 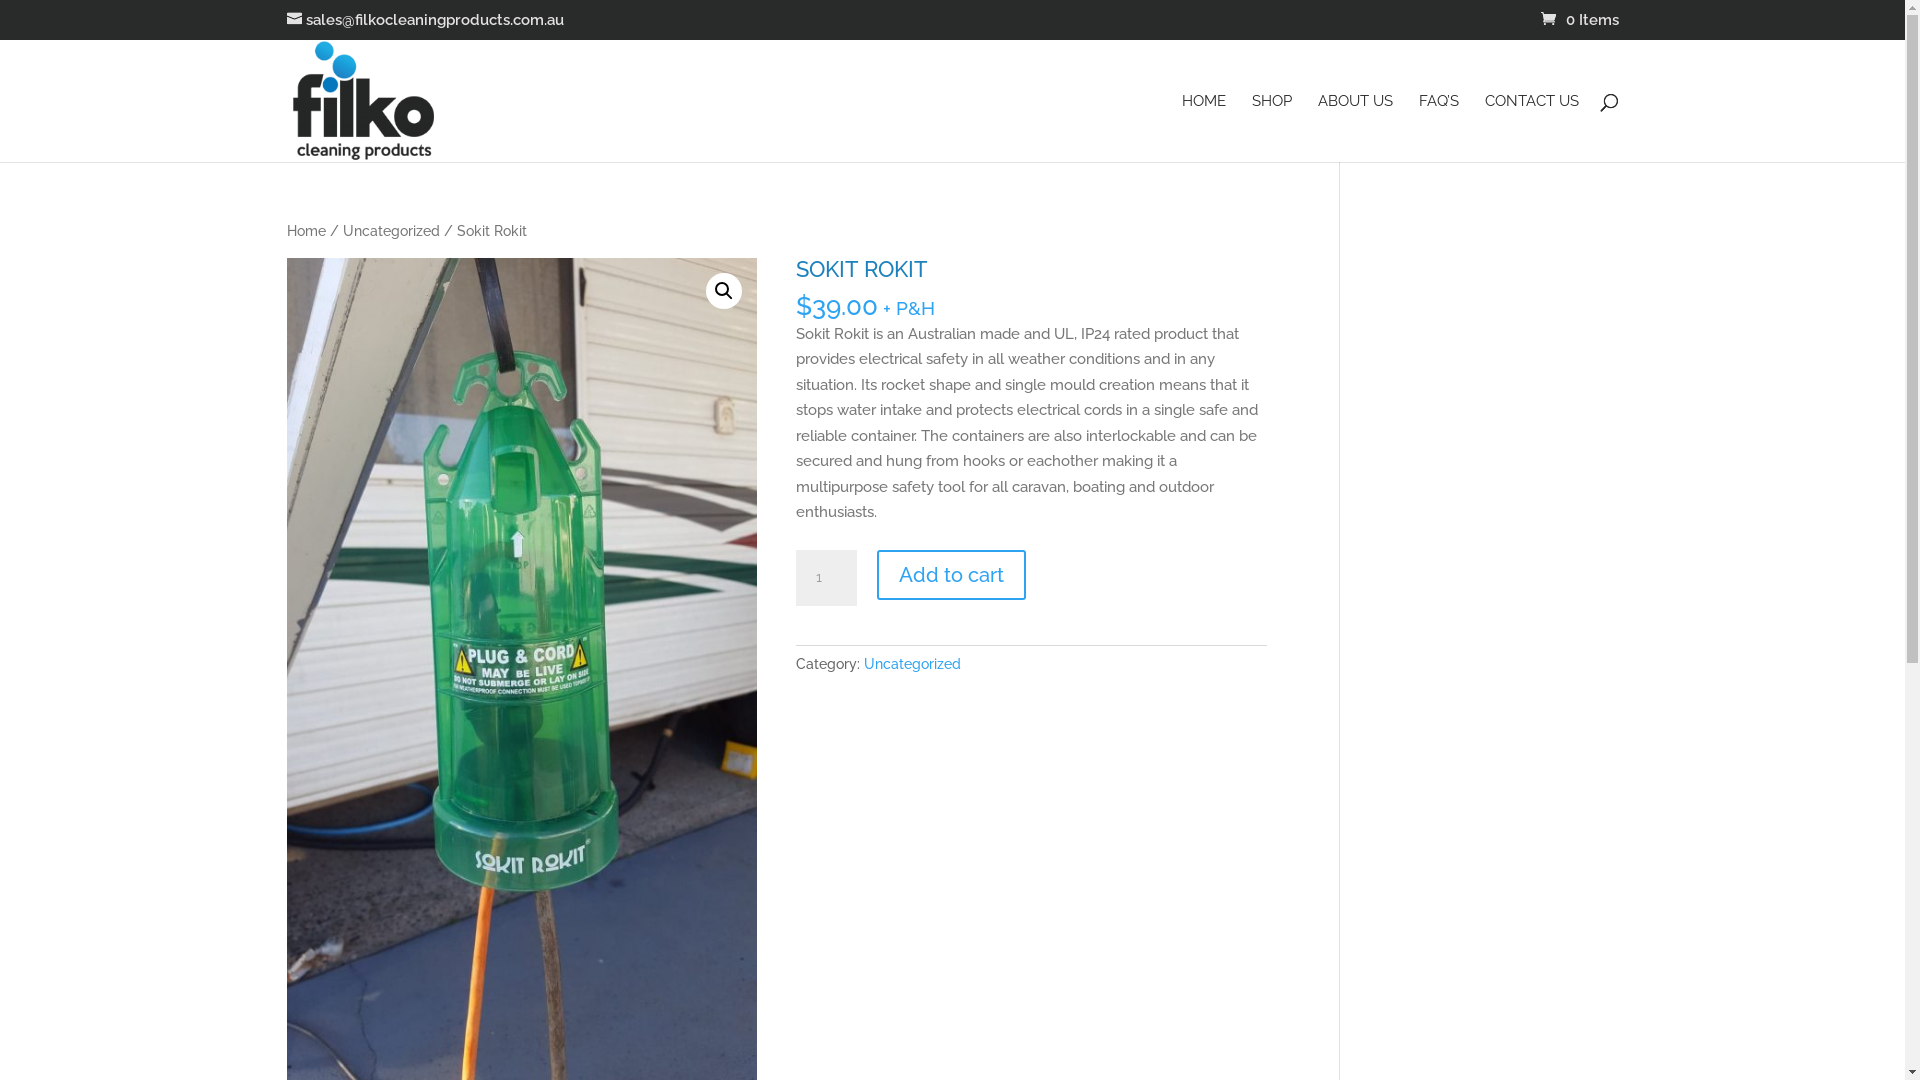 What do you see at coordinates (912, 664) in the screenshot?
I see `Uncategorized` at bounding box center [912, 664].